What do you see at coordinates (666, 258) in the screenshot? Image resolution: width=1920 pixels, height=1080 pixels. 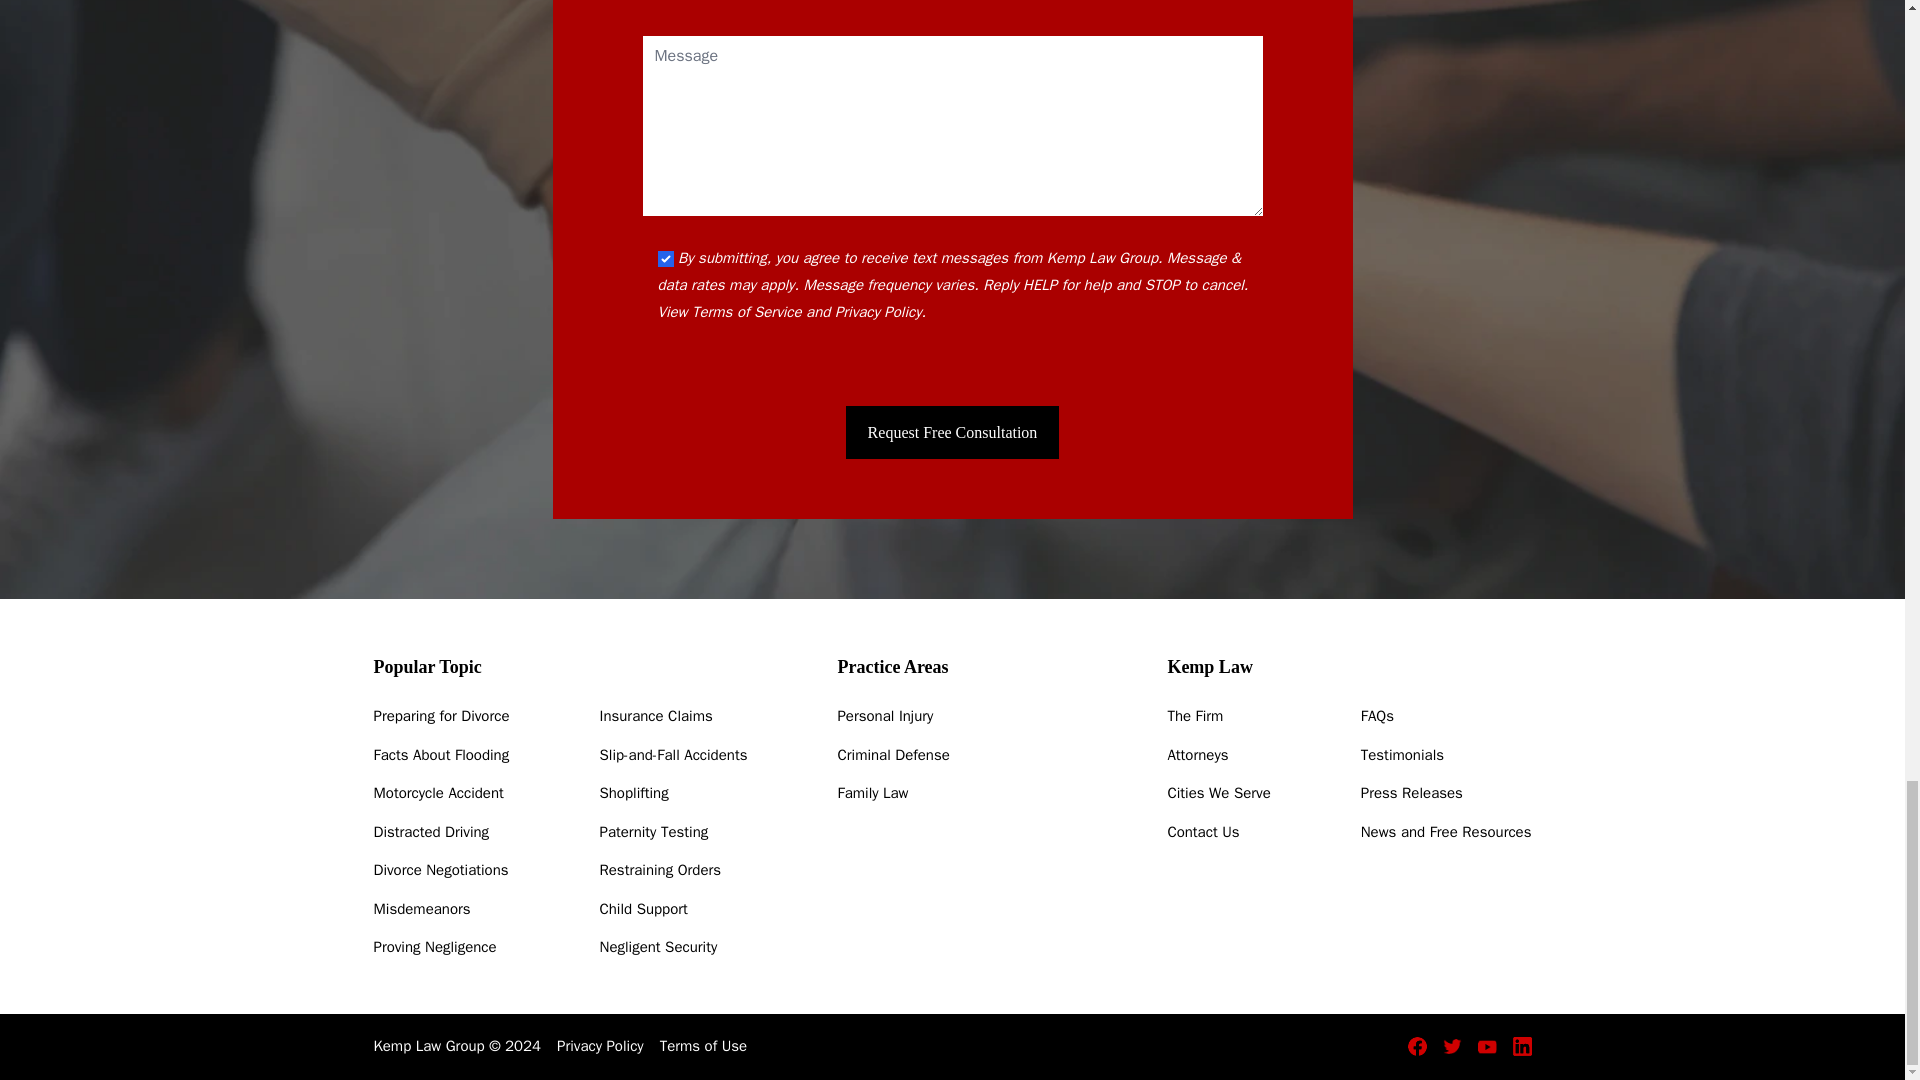 I see `1` at bounding box center [666, 258].